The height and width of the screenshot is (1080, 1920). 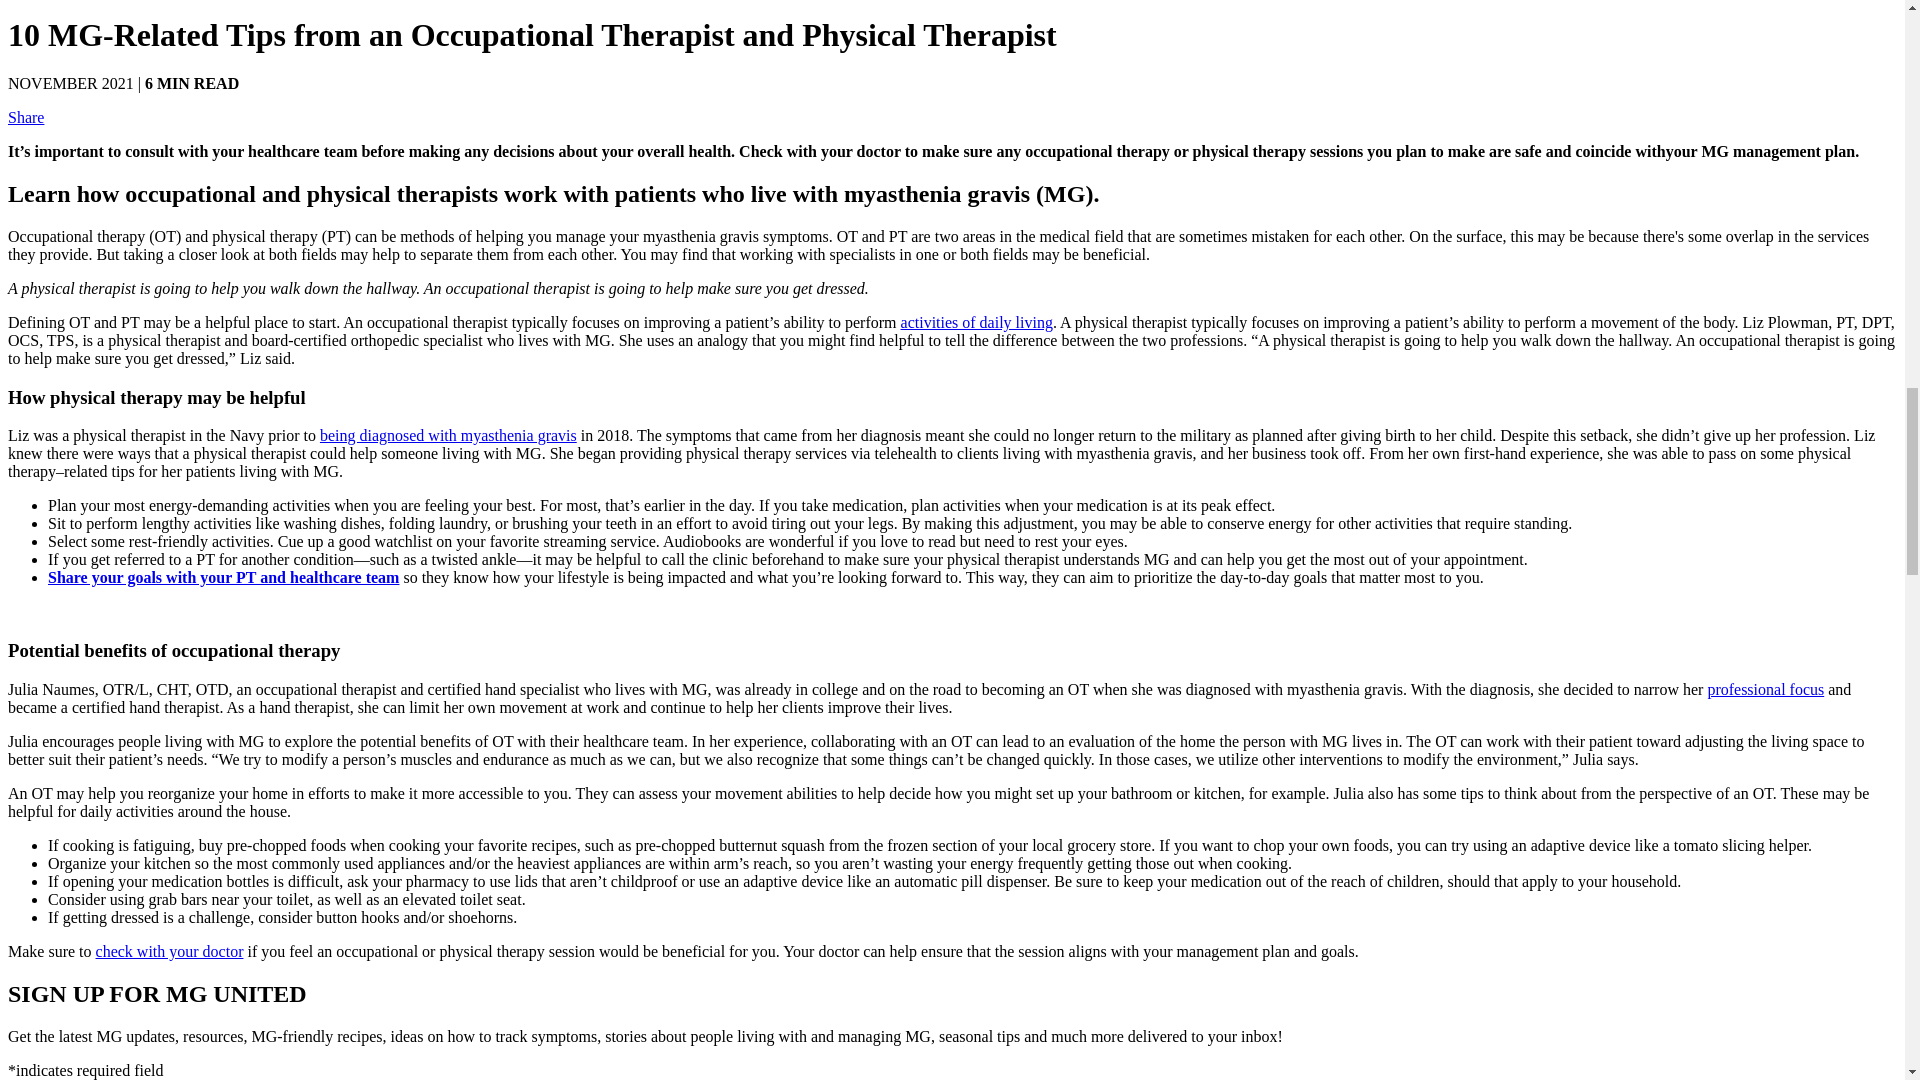 I want to click on Talking to your healthcare team about MG, so click(x=224, y=578).